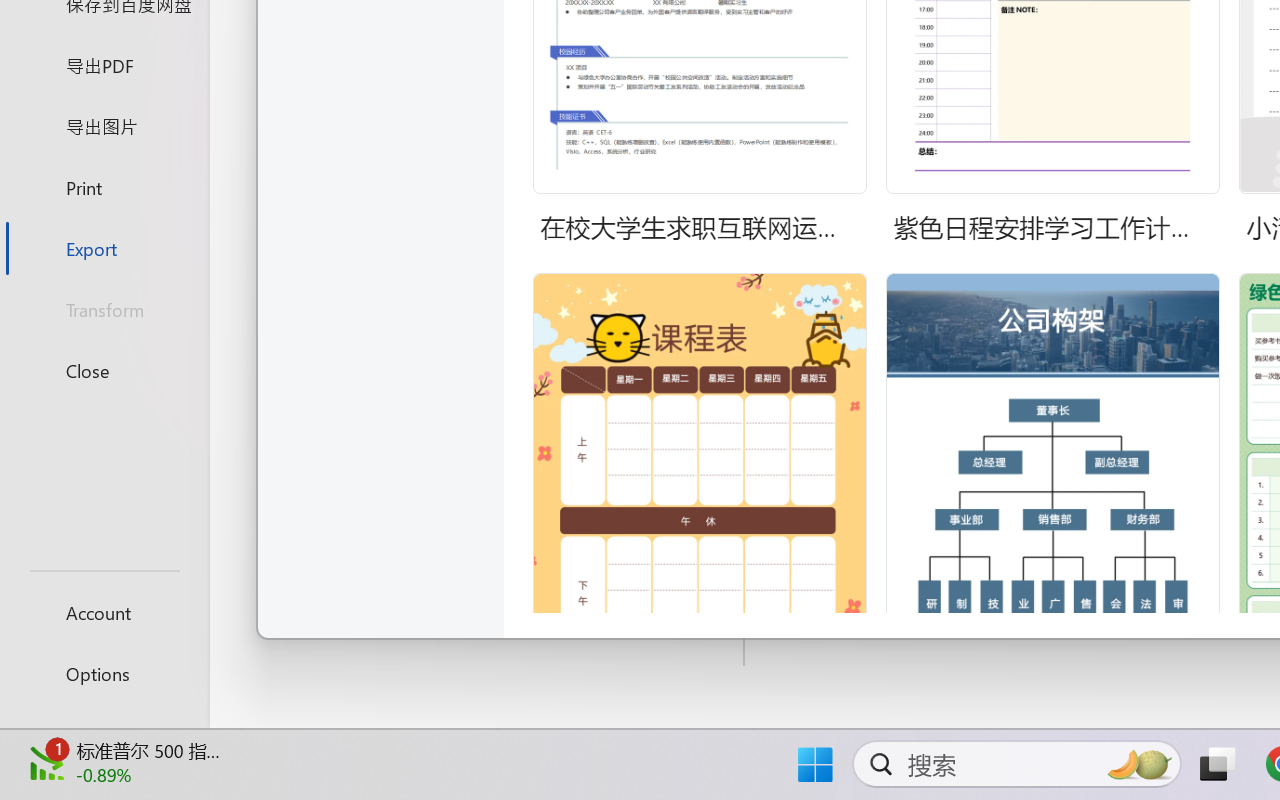  What do you see at coordinates (861, 184) in the screenshot?
I see `Go to the Product policy page` at bounding box center [861, 184].